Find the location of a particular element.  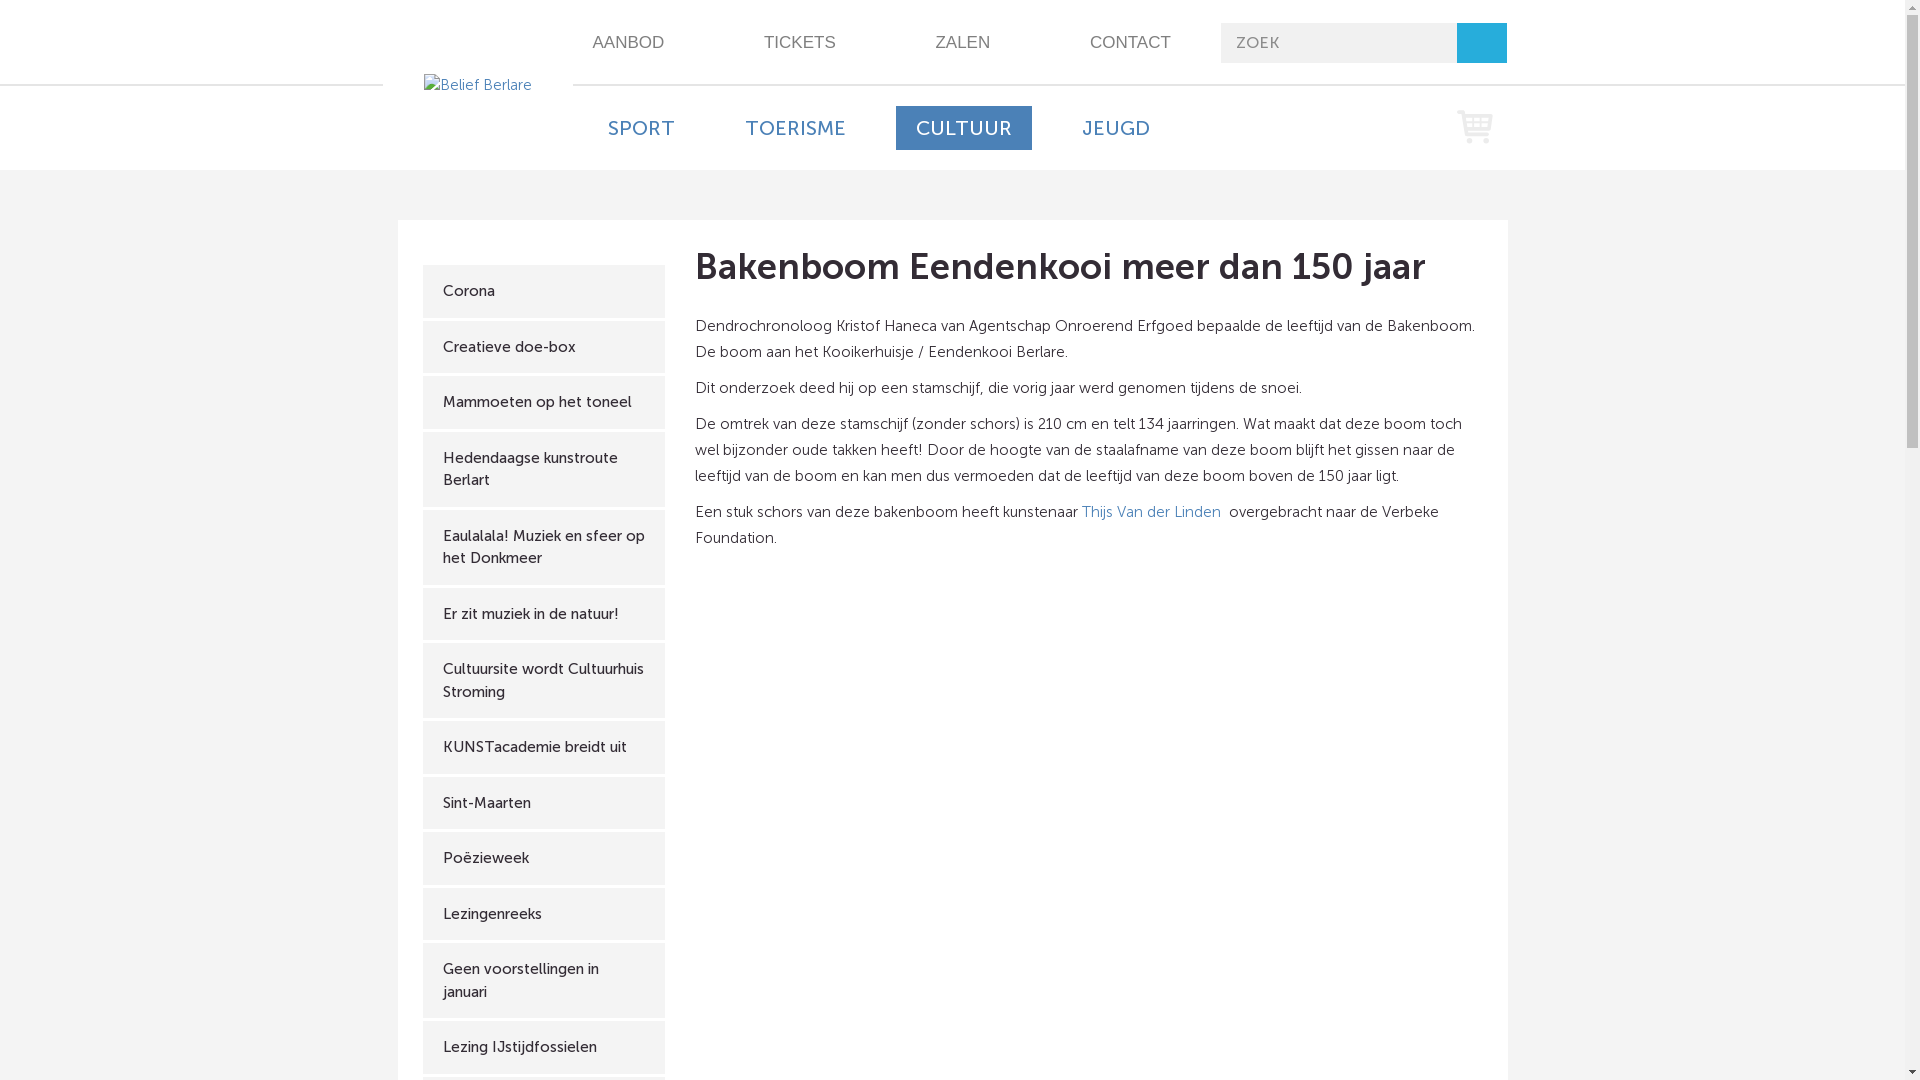

Creatieve doe-box is located at coordinates (544, 346).